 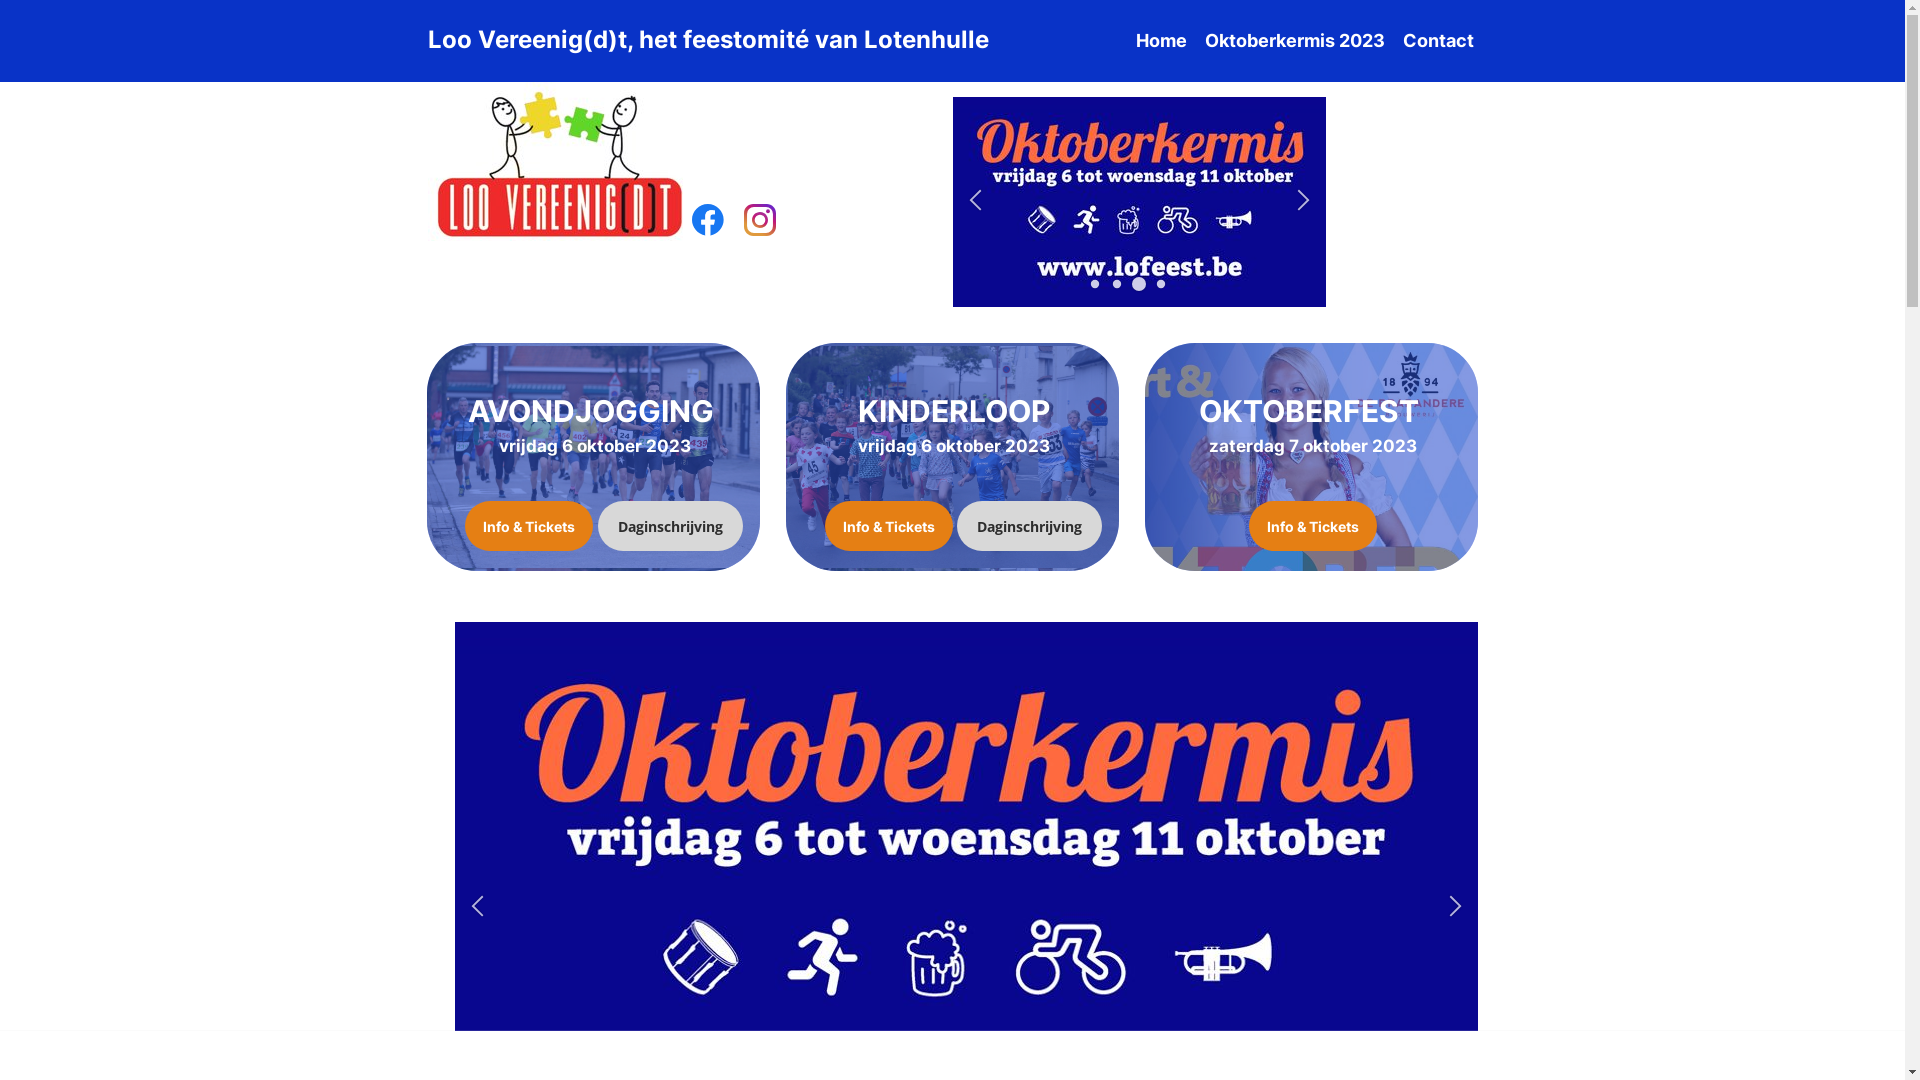 I want to click on Contact, so click(x=1438, y=41).